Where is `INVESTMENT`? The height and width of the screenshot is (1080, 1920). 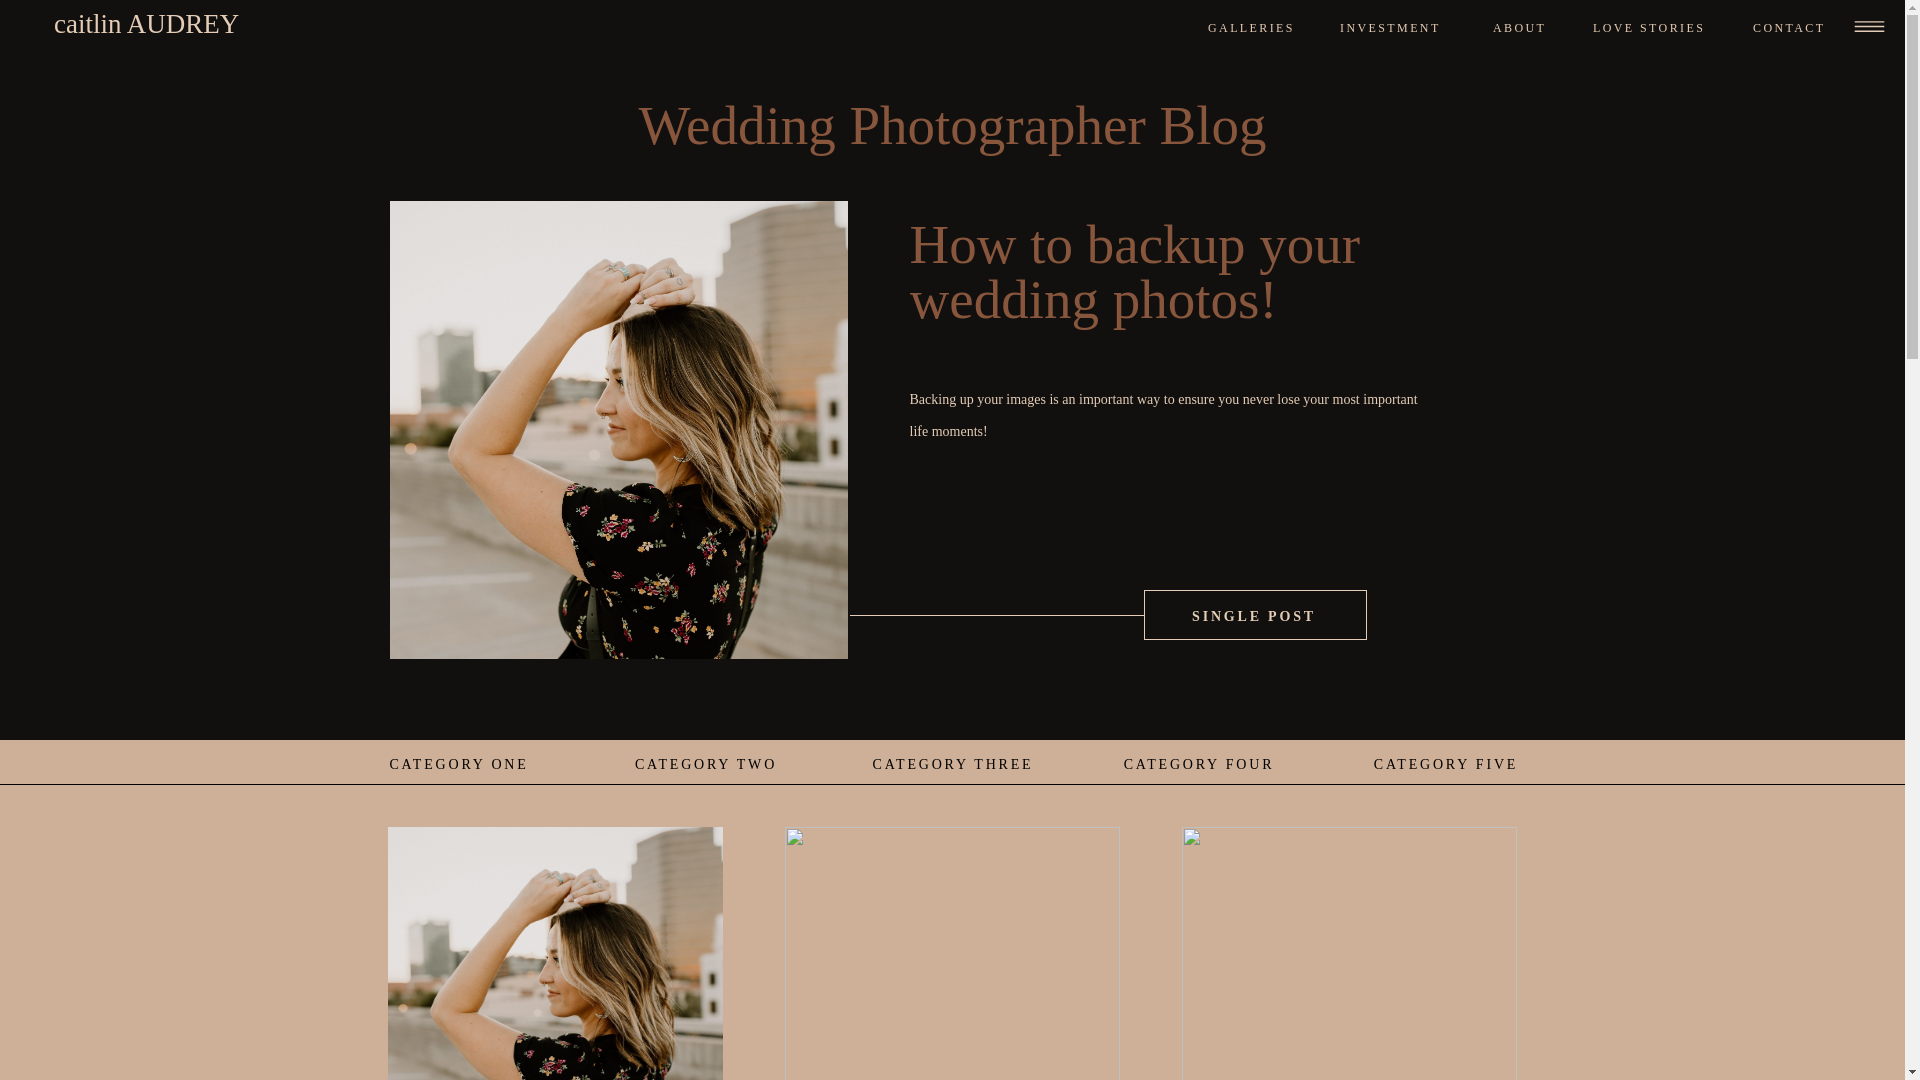 INVESTMENT is located at coordinates (1394, 28).